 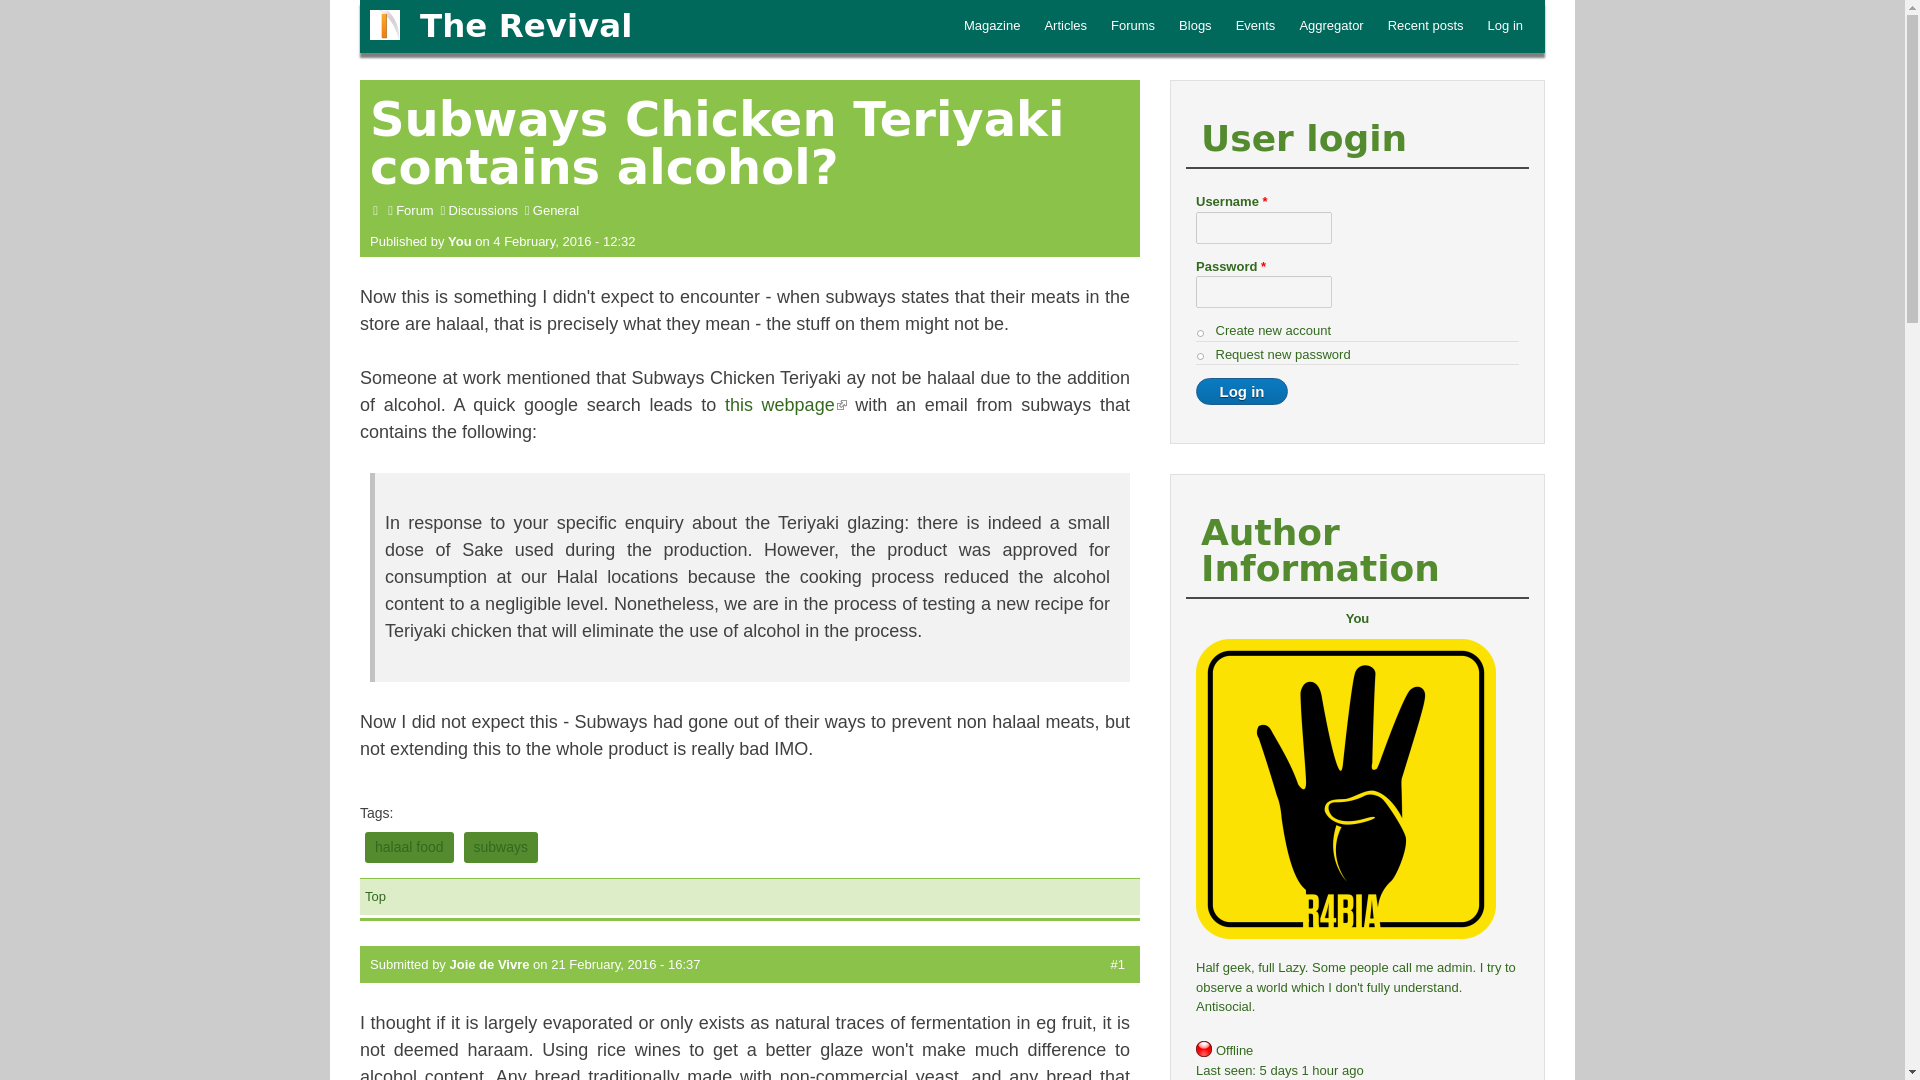 What do you see at coordinates (484, 210) in the screenshot?
I see `Discussions` at bounding box center [484, 210].